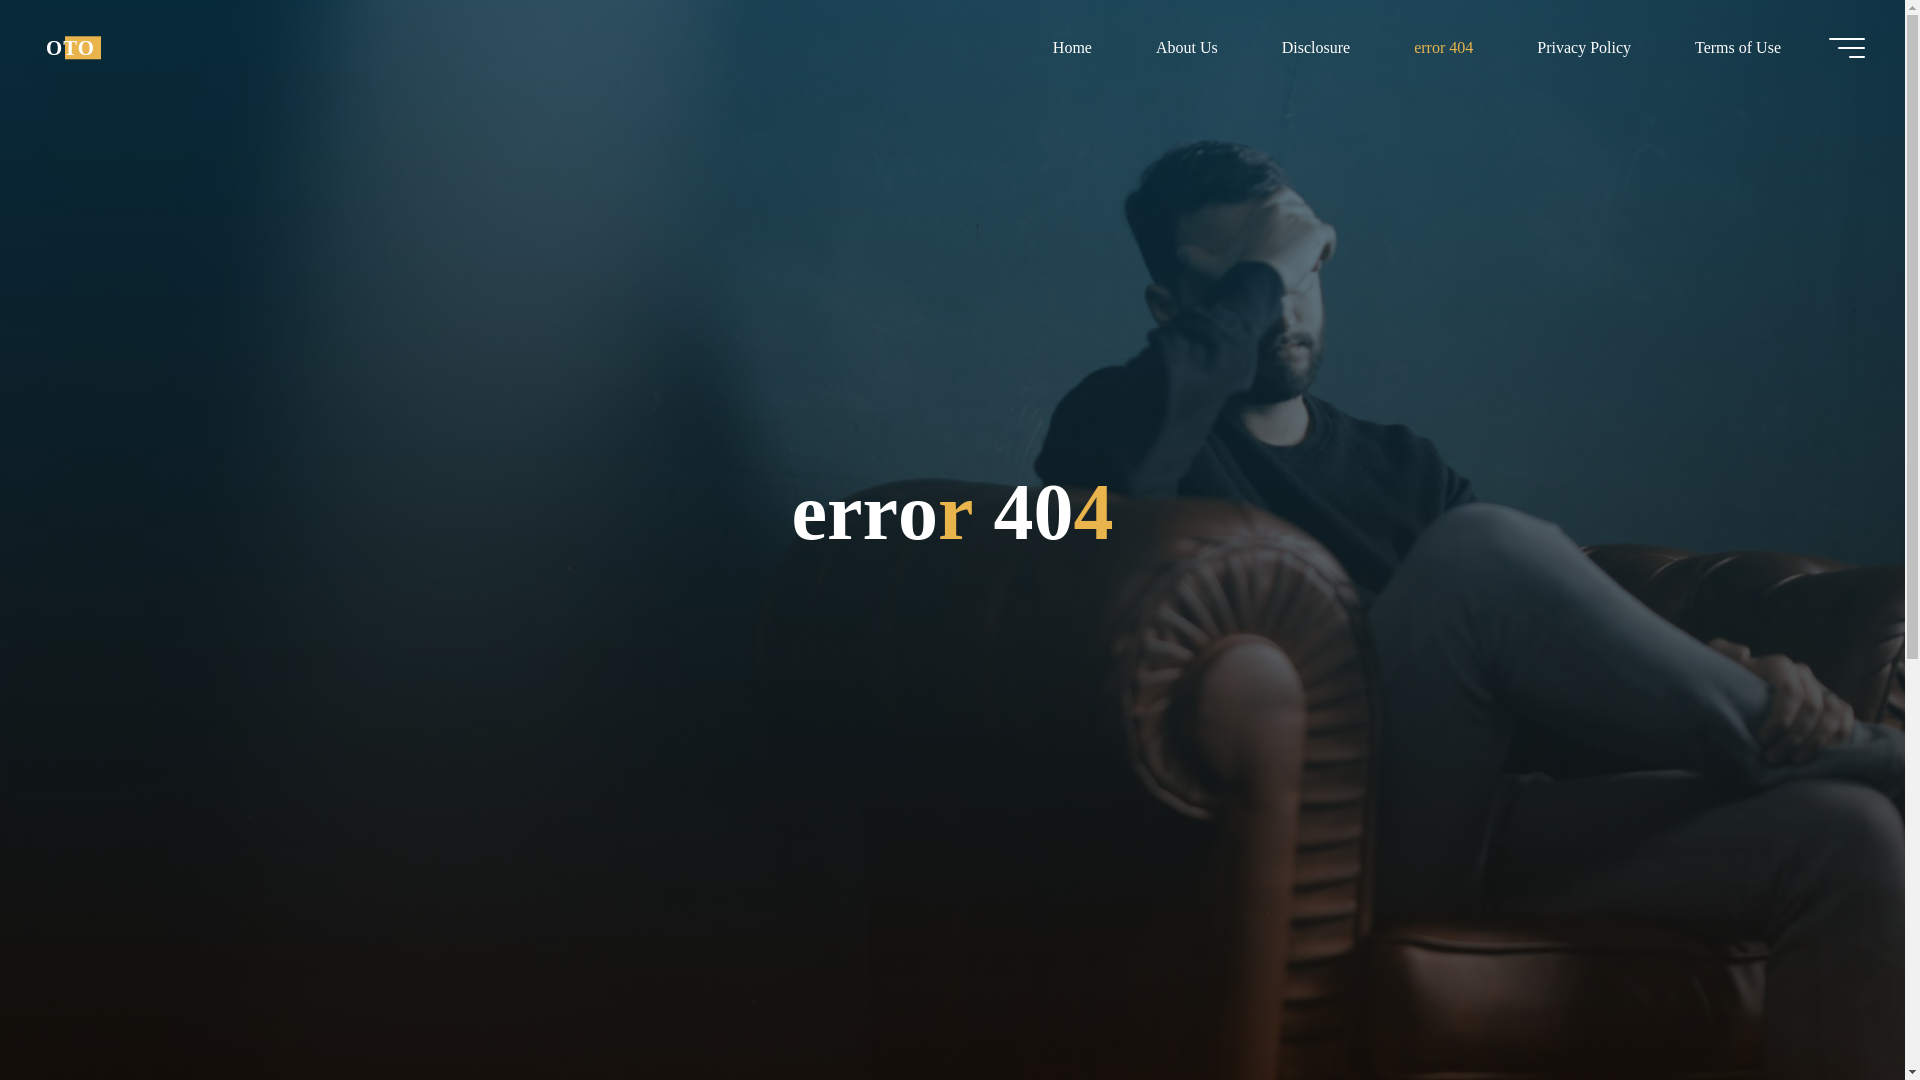  Describe the element at coordinates (1444, 47) in the screenshot. I see `error 404` at that location.